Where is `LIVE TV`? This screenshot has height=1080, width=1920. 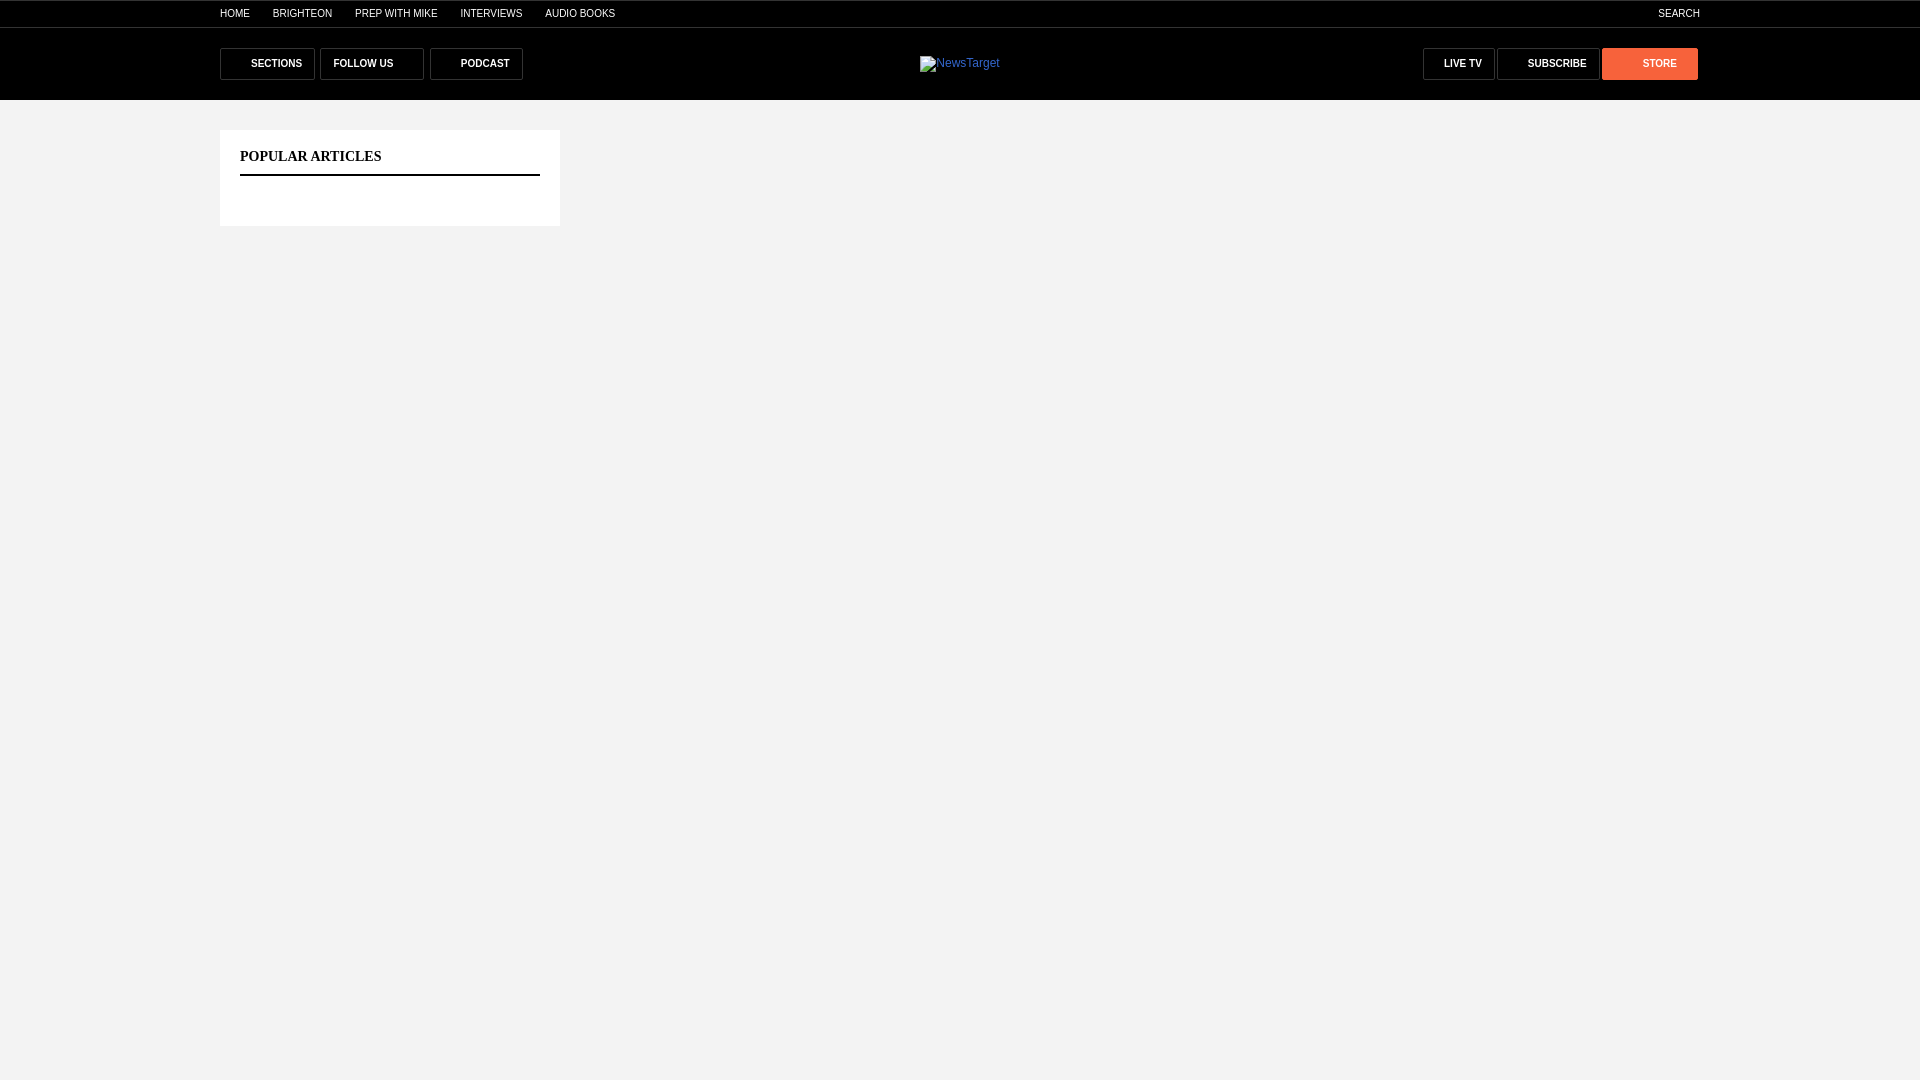 LIVE TV is located at coordinates (1458, 63).